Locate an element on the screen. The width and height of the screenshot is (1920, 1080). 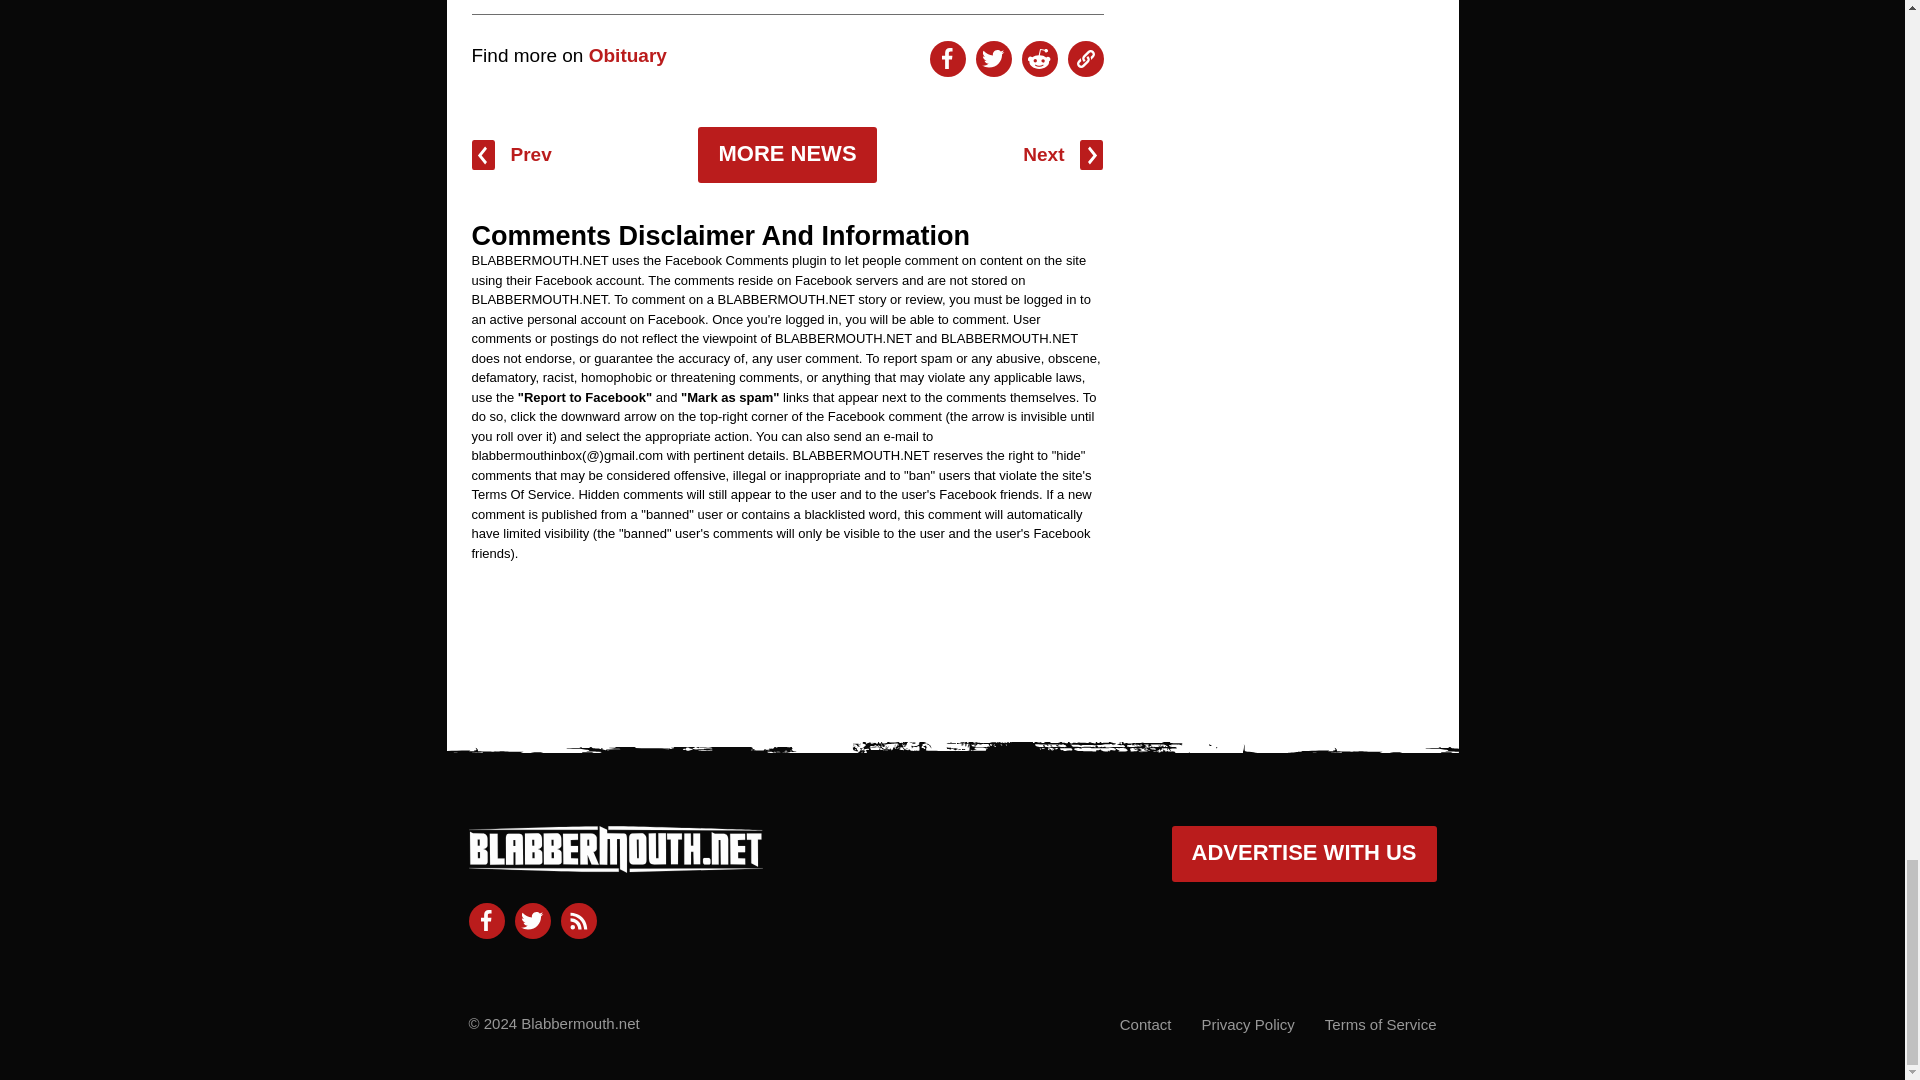
Share On Reddit is located at coordinates (1039, 58).